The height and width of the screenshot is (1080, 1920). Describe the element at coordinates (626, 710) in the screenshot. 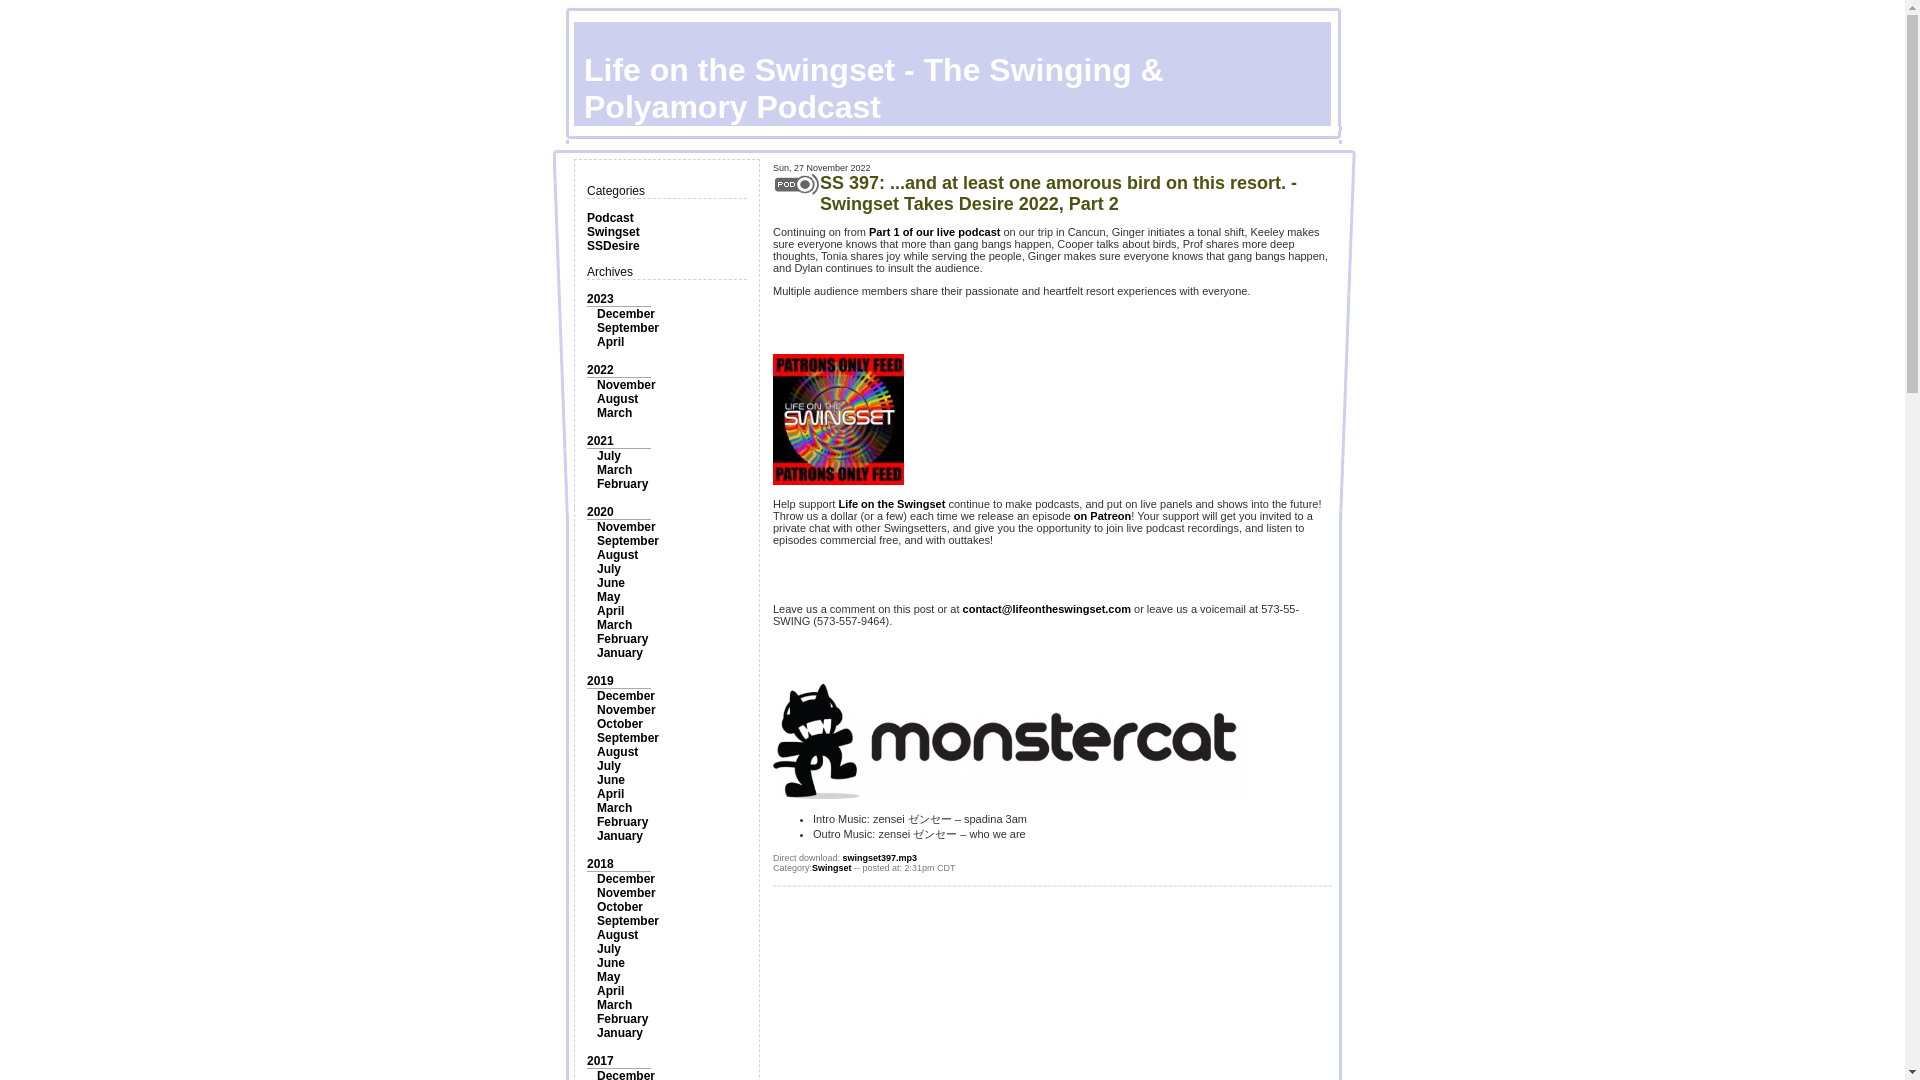

I see `November` at that location.